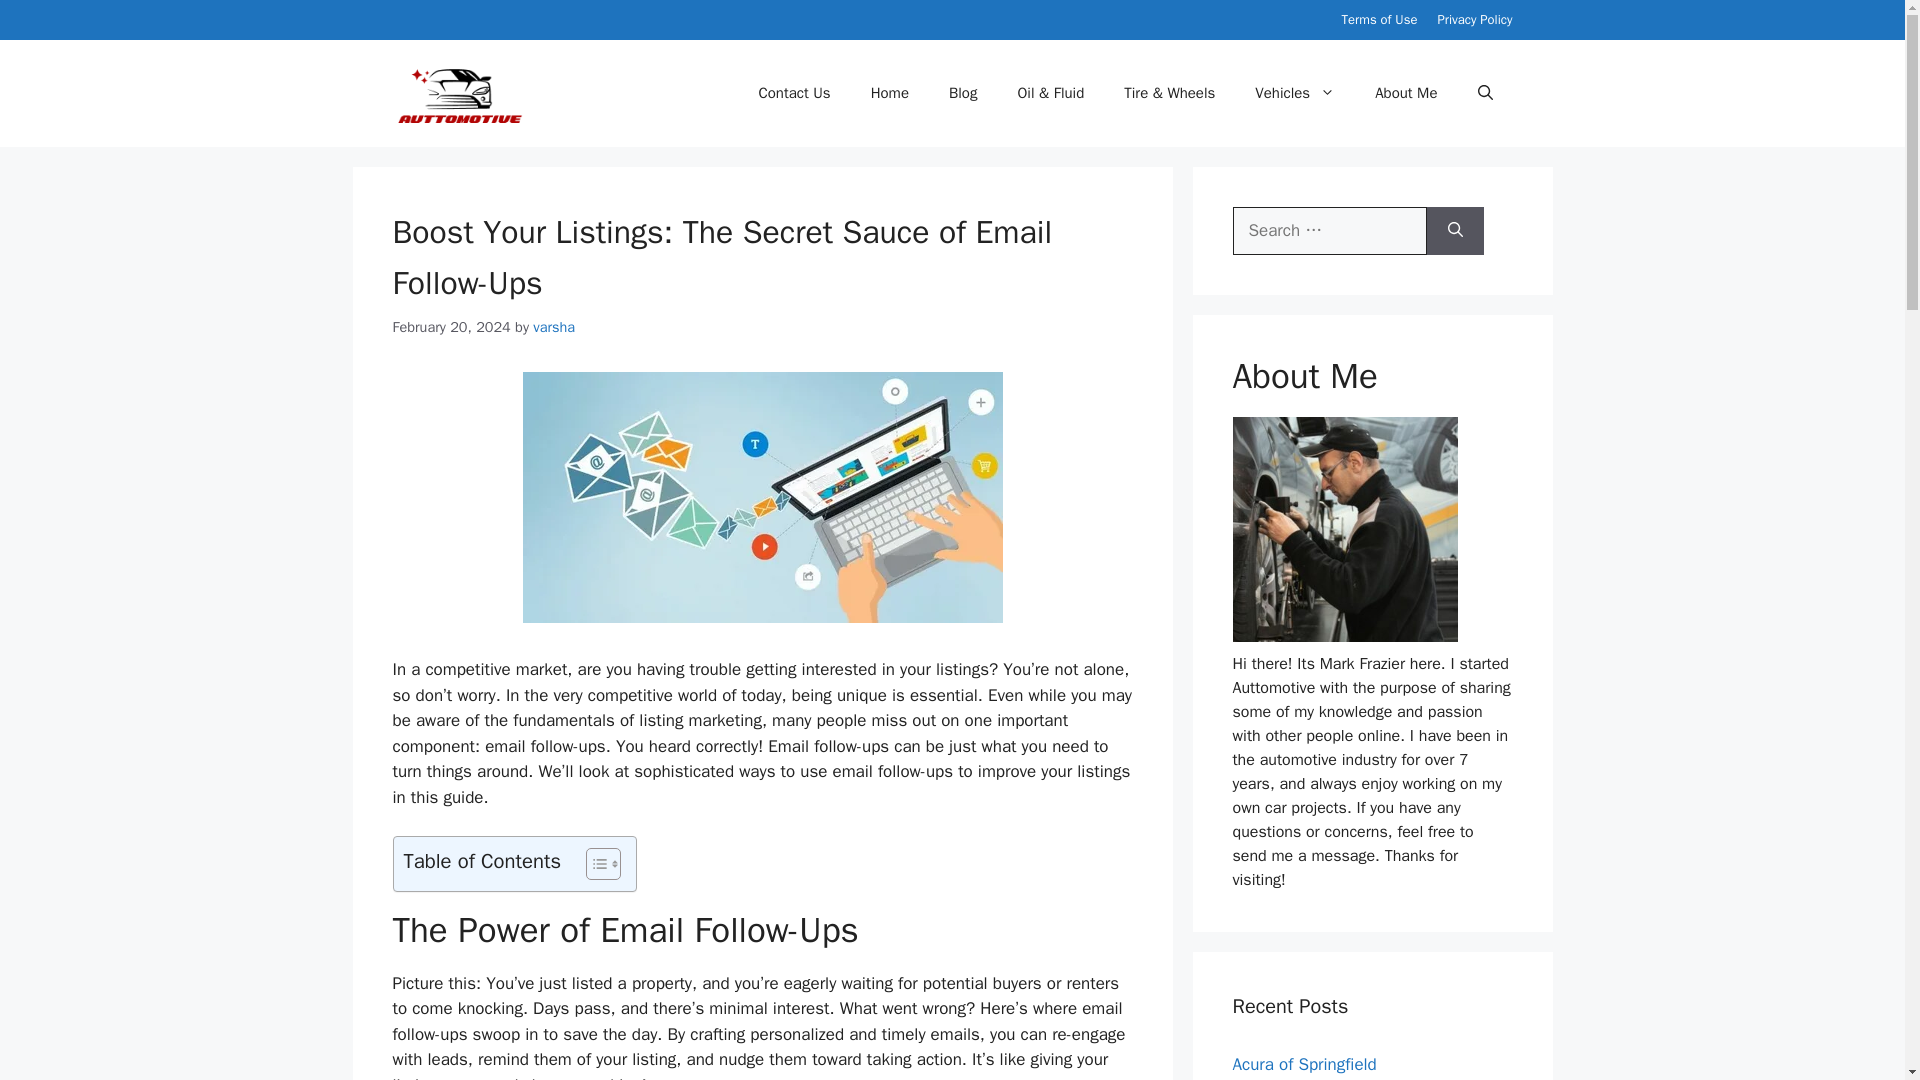  What do you see at coordinates (1380, 19) in the screenshot?
I see `Terms of Use` at bounding box center [1380, 19].